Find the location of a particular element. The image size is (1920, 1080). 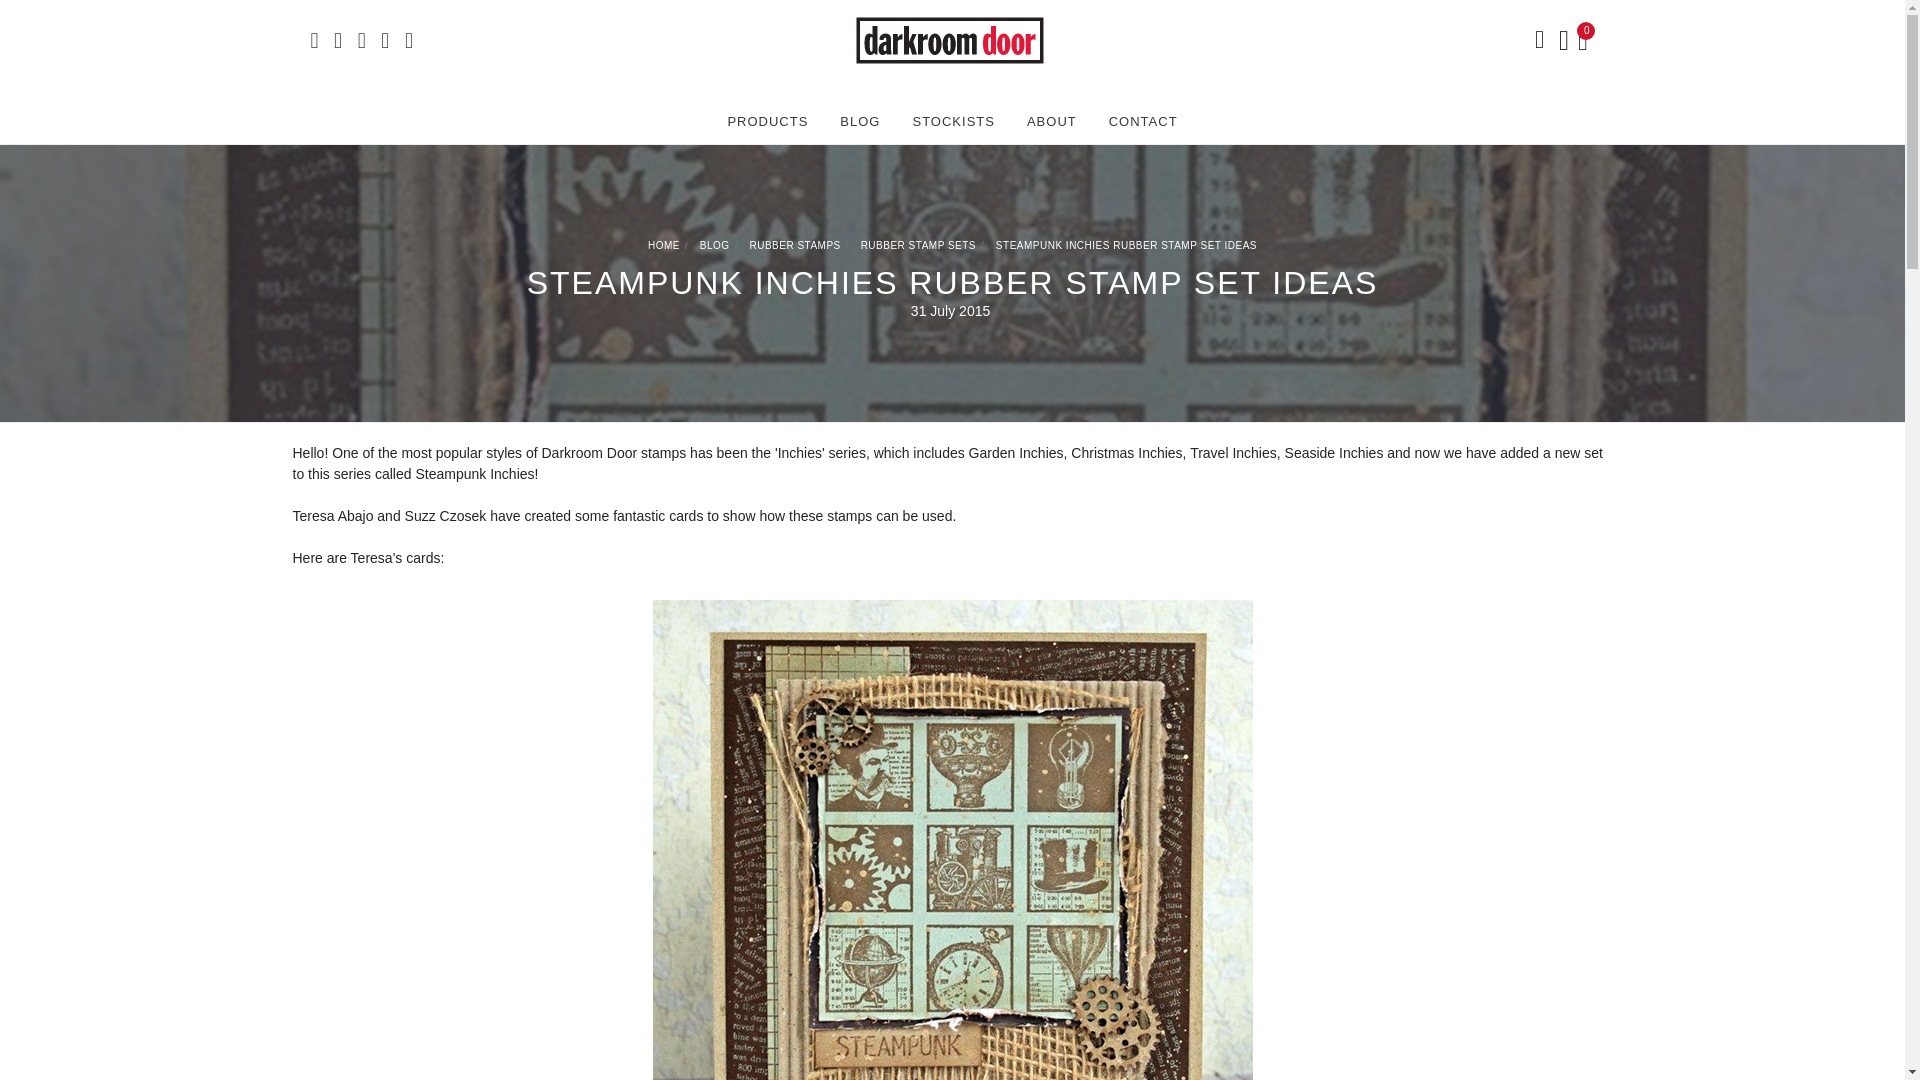

Darkroom Door Pty Ltd is located at coordinates (950, 39).